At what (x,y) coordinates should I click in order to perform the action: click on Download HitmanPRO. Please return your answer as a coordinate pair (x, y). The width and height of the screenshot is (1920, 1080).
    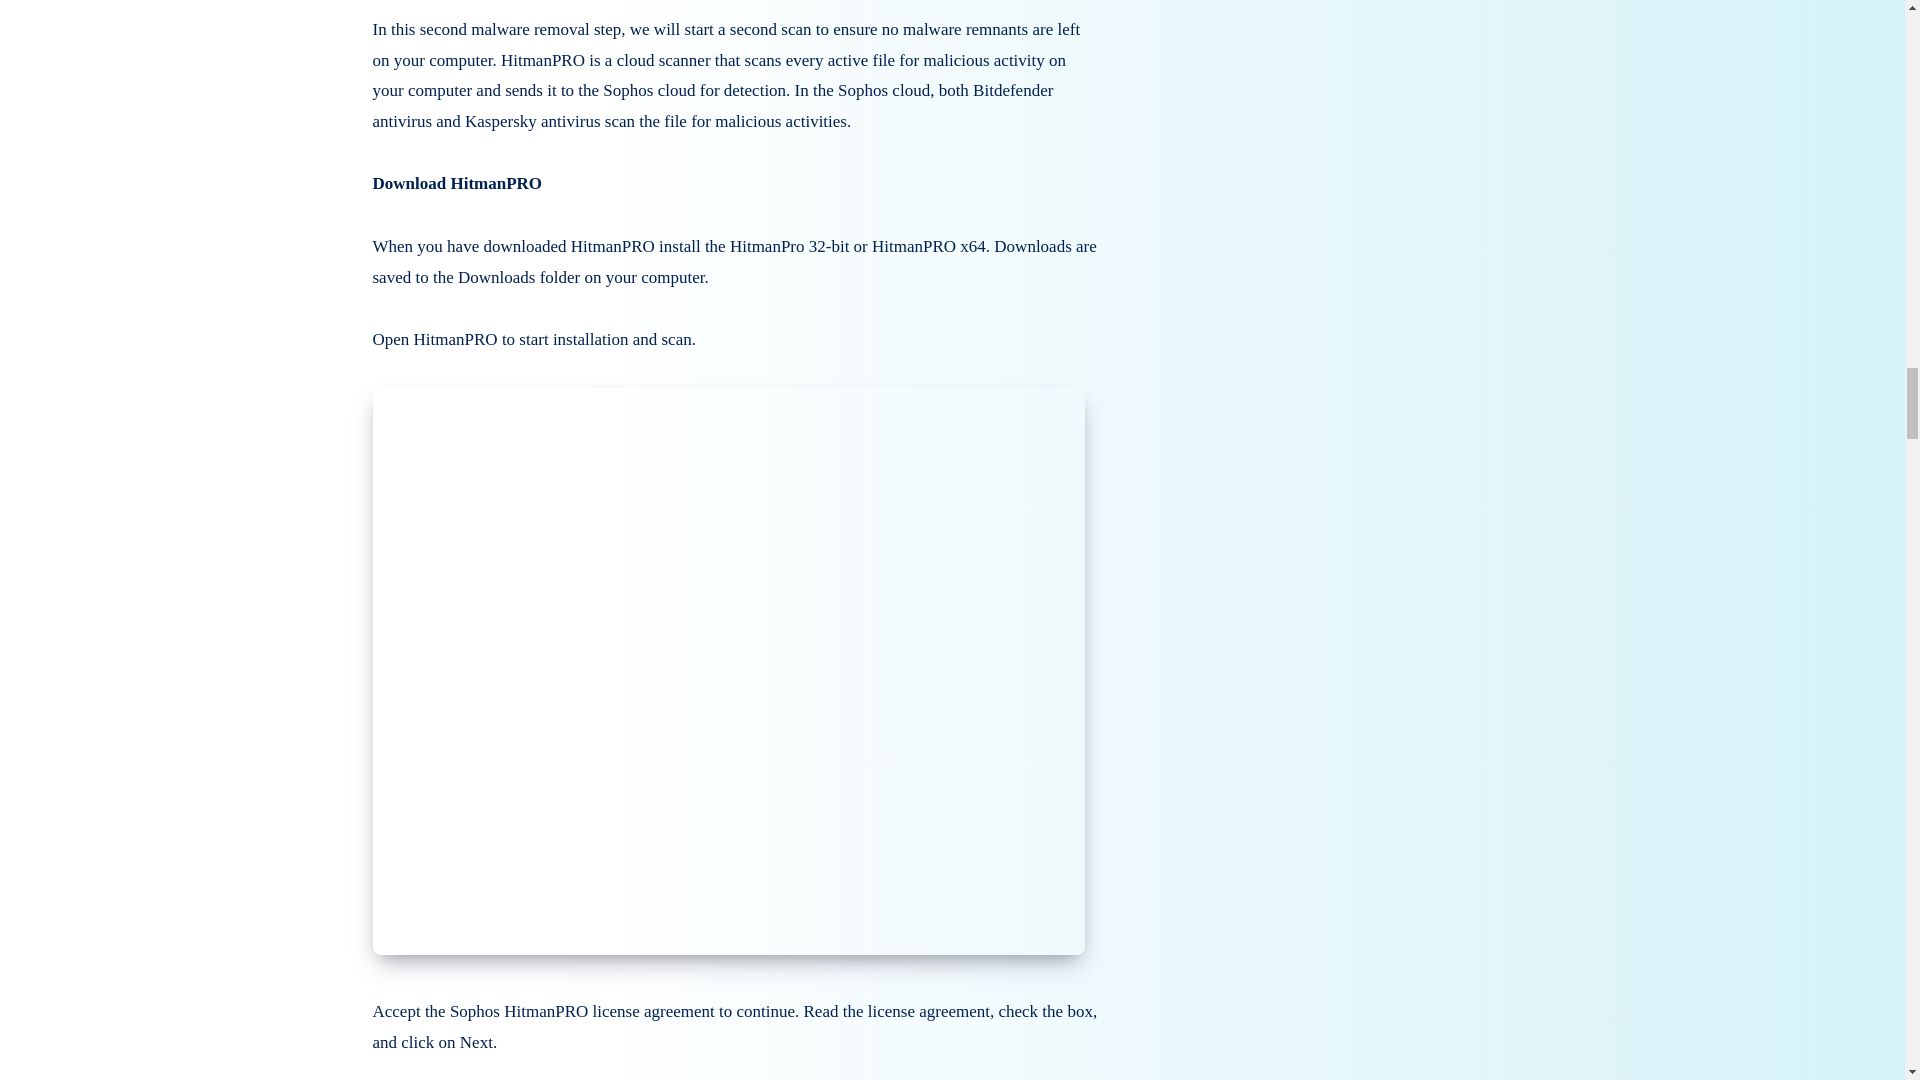
    Looking at the image, I should click on (456, 183).